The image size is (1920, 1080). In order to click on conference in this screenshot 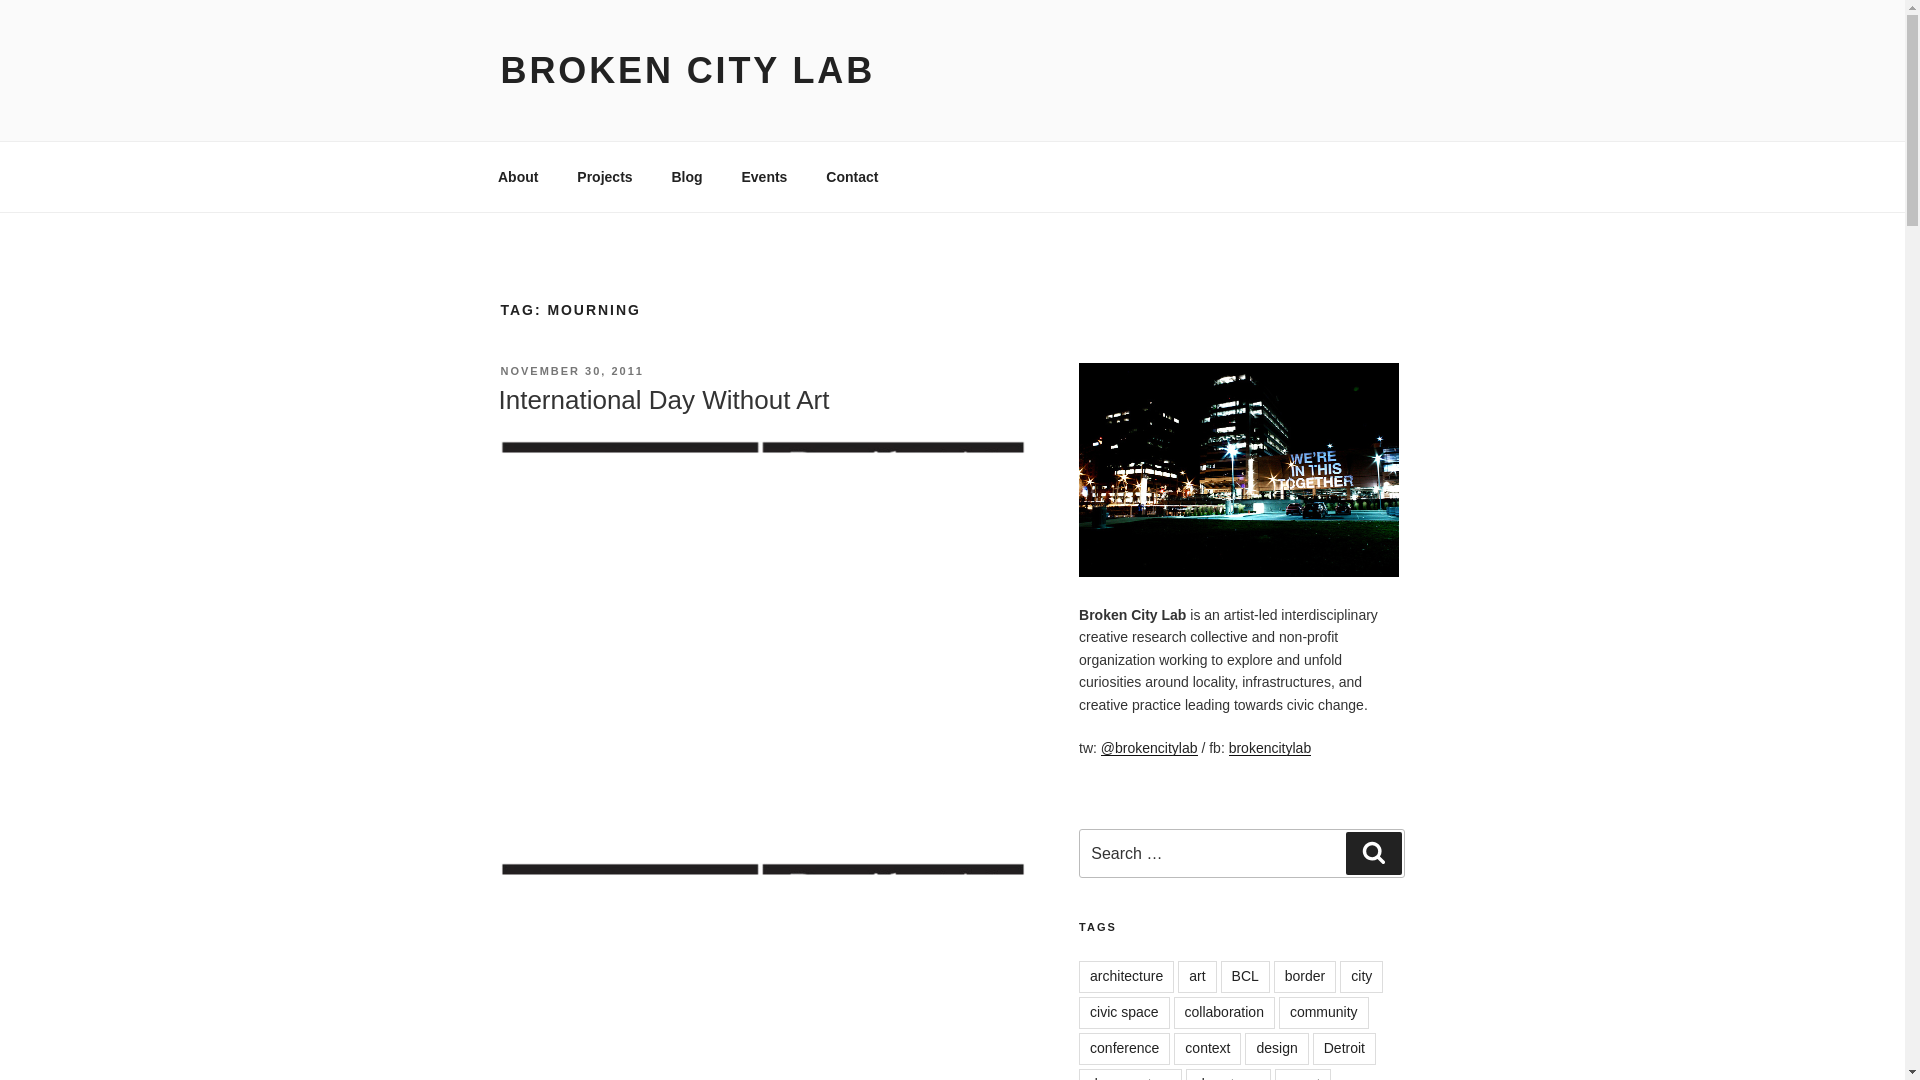, I will do `click(1124, 1048)`.